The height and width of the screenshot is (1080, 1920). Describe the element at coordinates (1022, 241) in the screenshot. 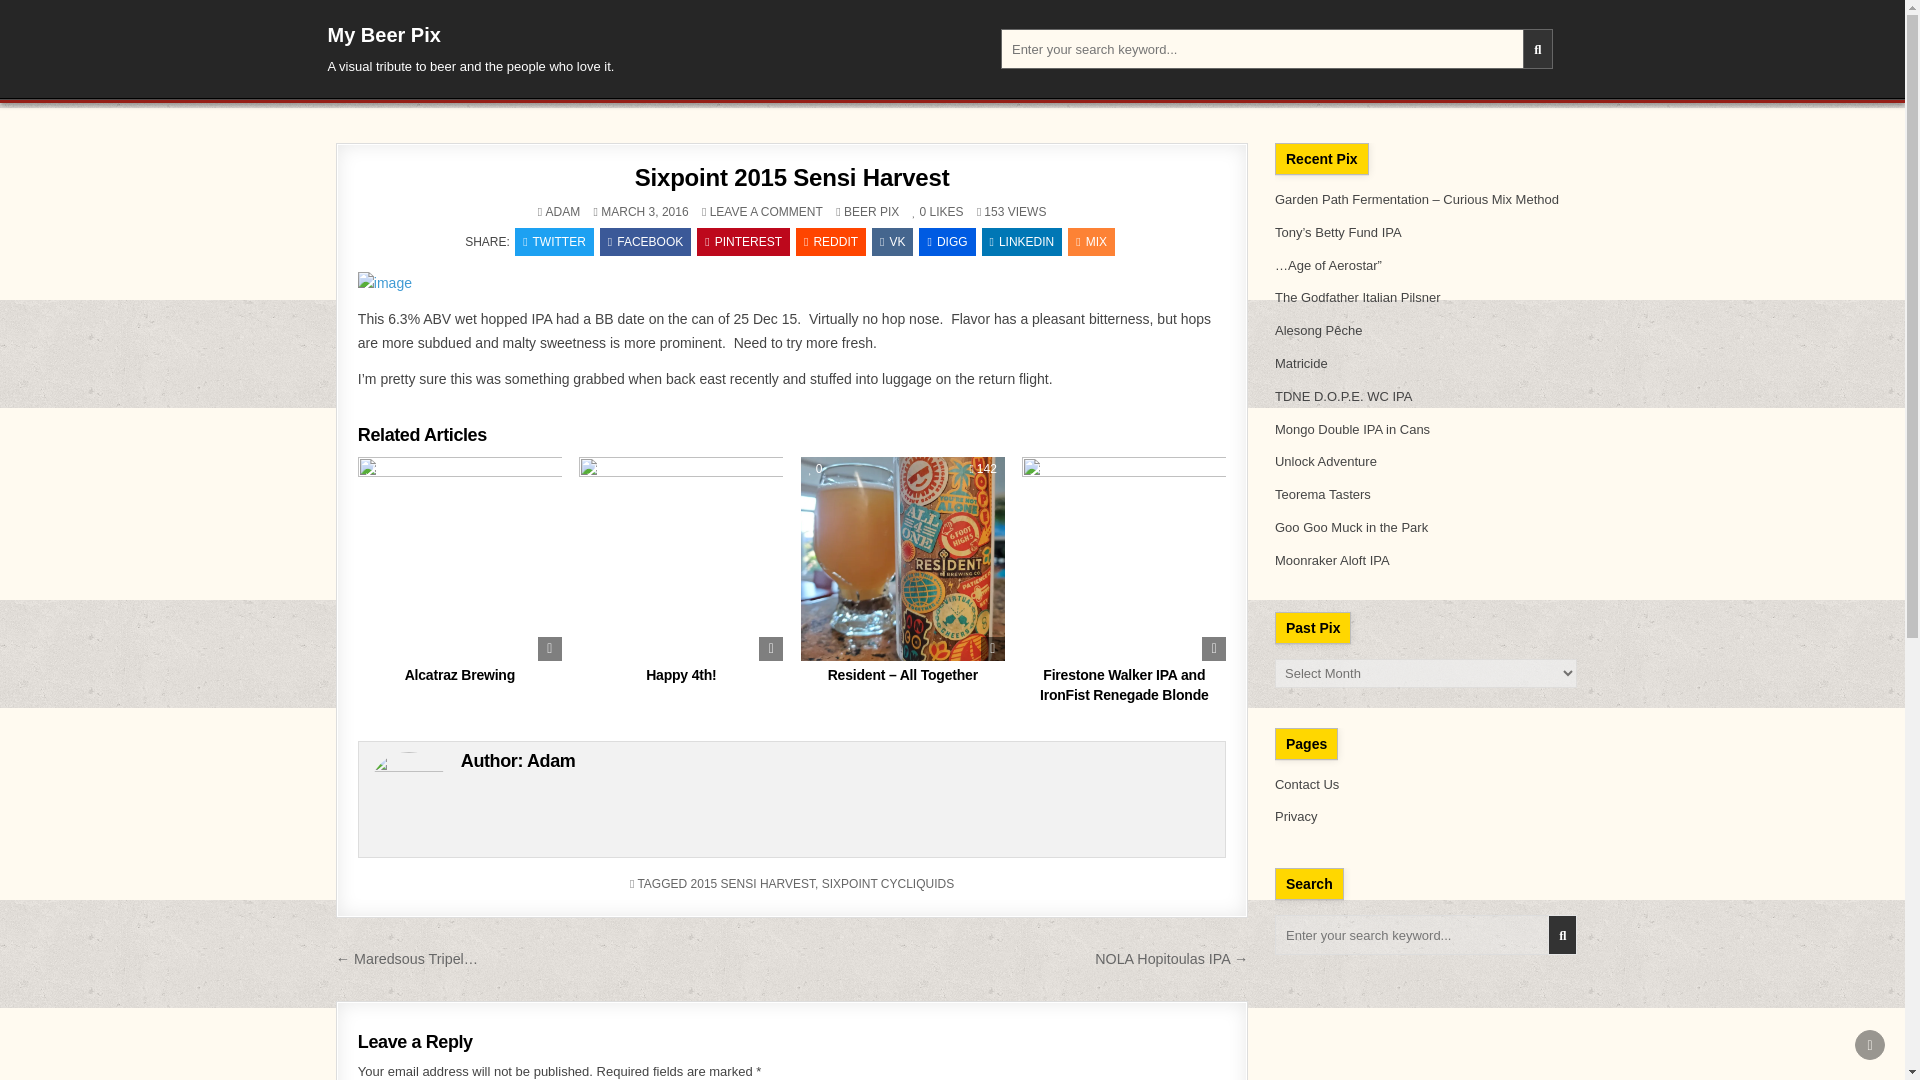

I see `LINKEDIN` at that location.